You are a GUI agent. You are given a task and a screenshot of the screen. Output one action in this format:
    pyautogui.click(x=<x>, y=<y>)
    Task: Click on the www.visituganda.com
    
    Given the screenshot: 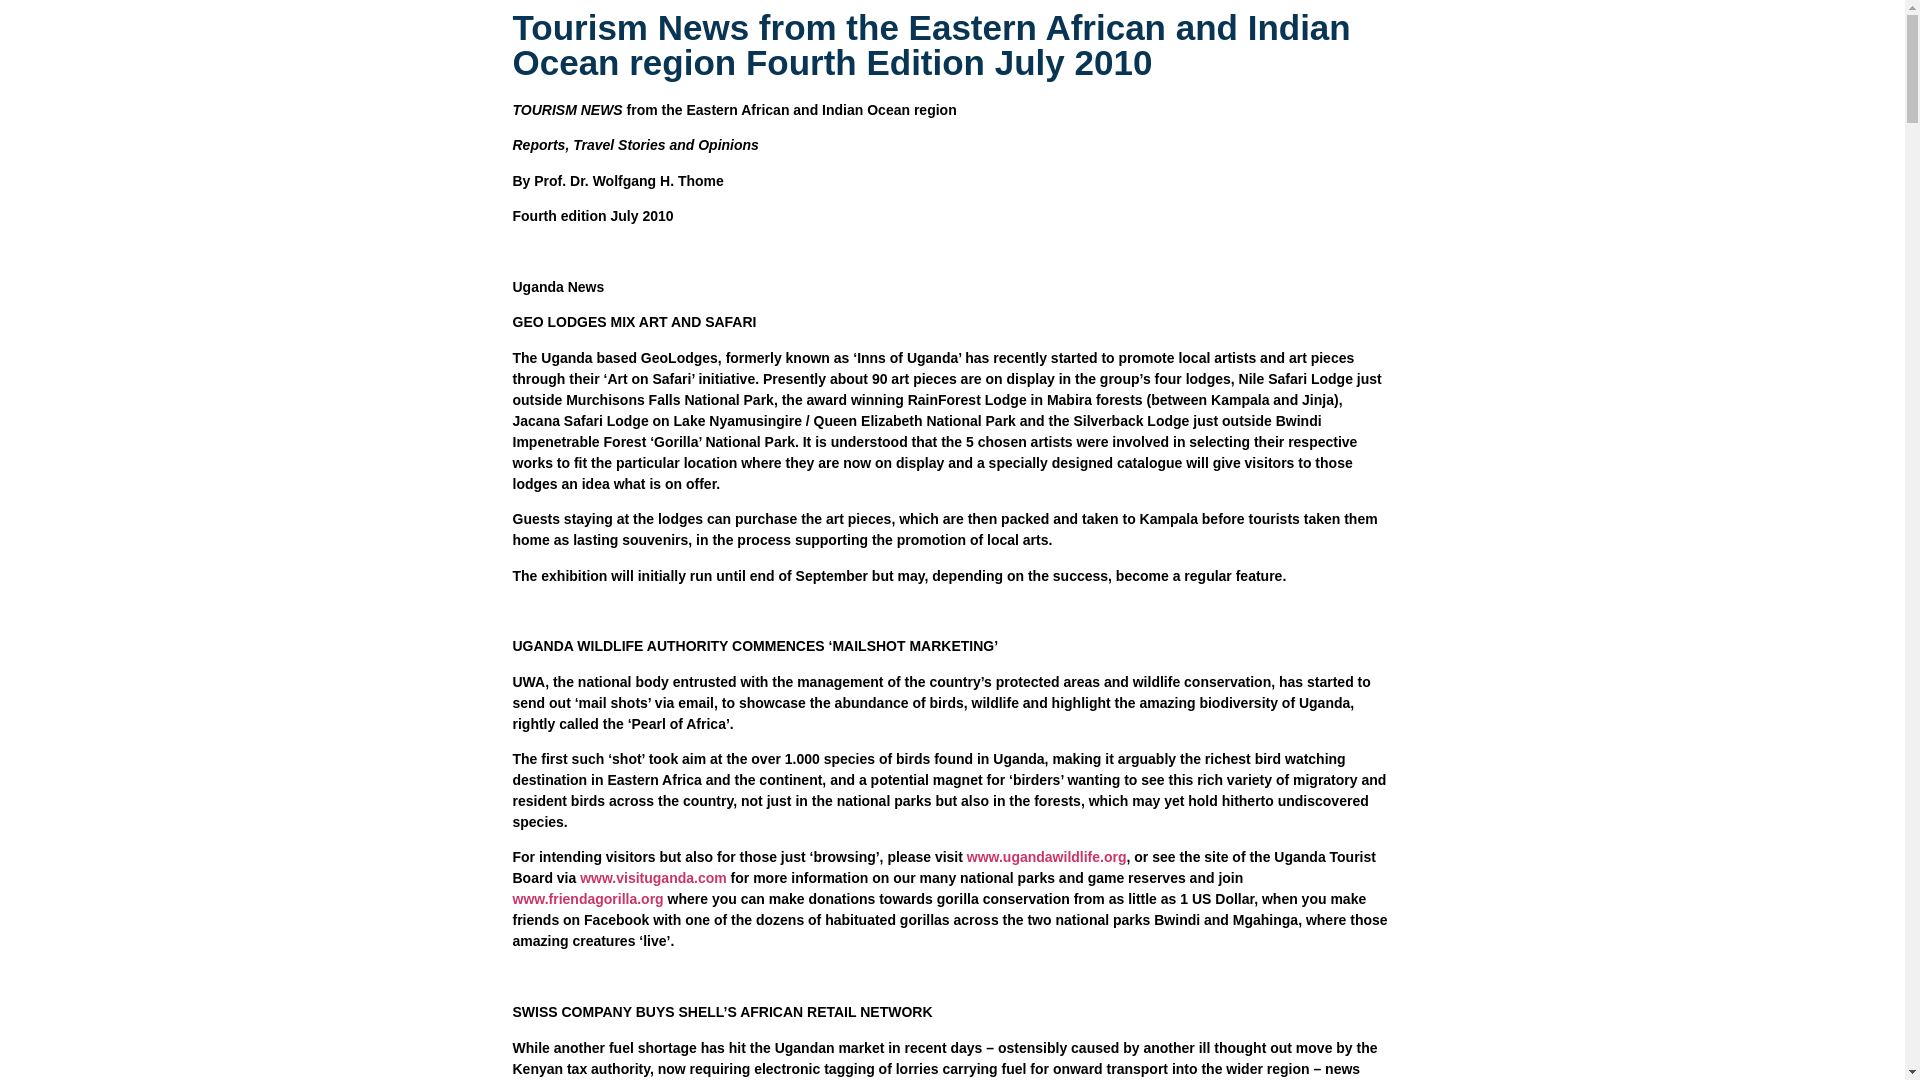 What is the action you would take?
    pyautogui.click(x=653, y=878)
    